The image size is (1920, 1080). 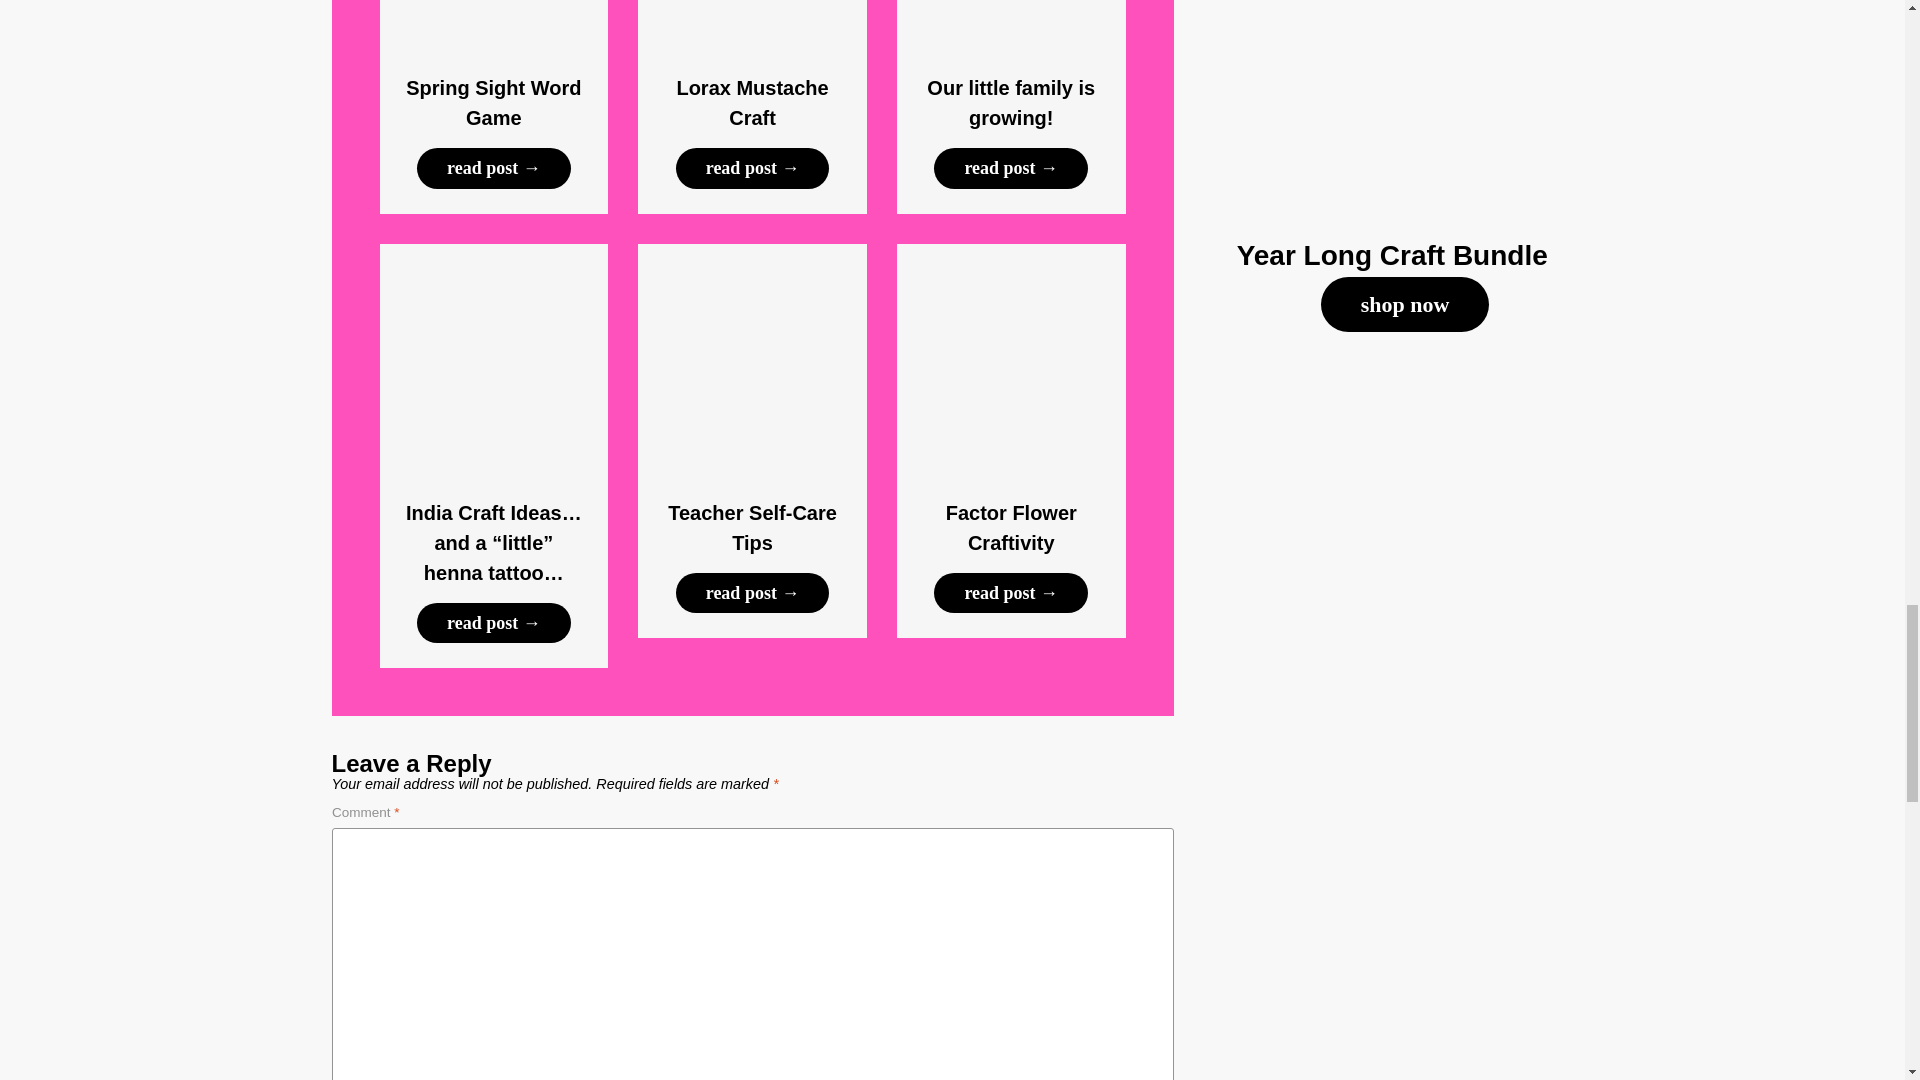 I want to click on Our little family is growing! 5, so click(x=1010, y=24).